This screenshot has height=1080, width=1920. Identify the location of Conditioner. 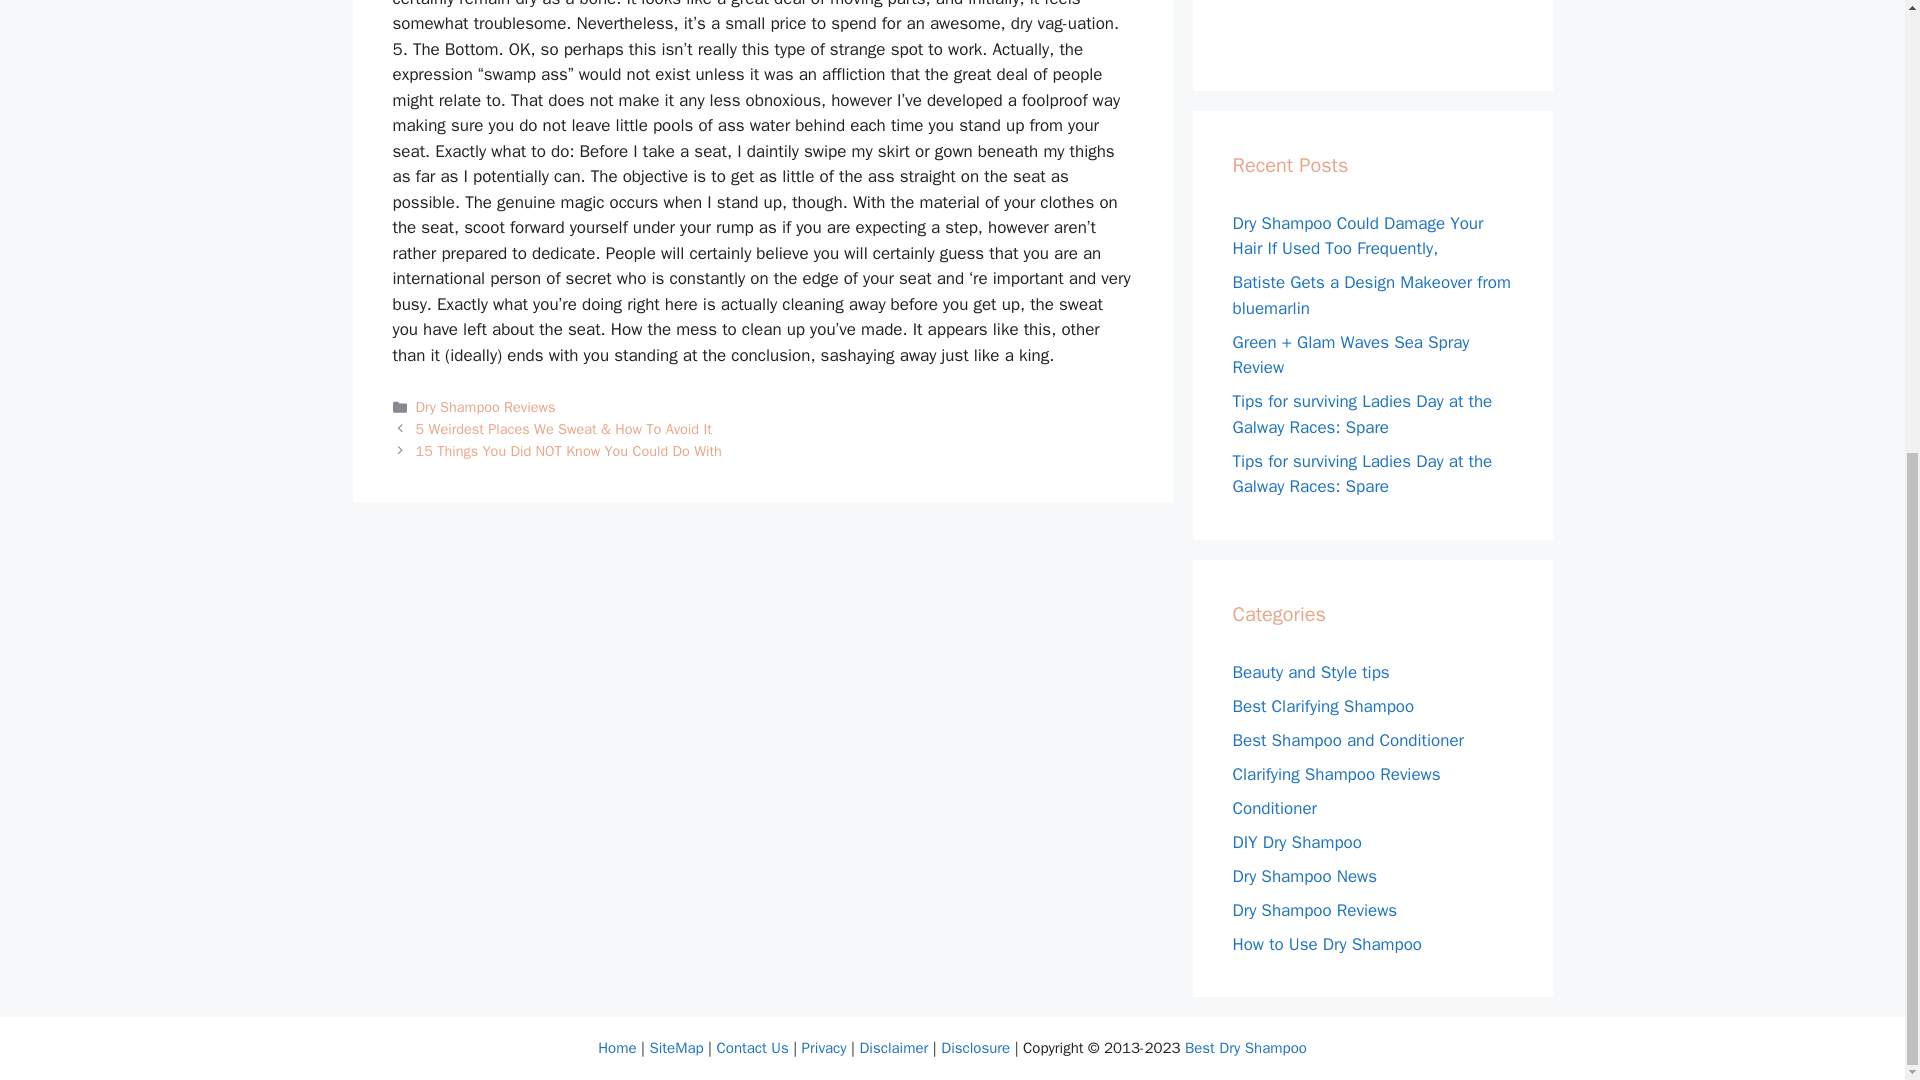
(1274, 808).